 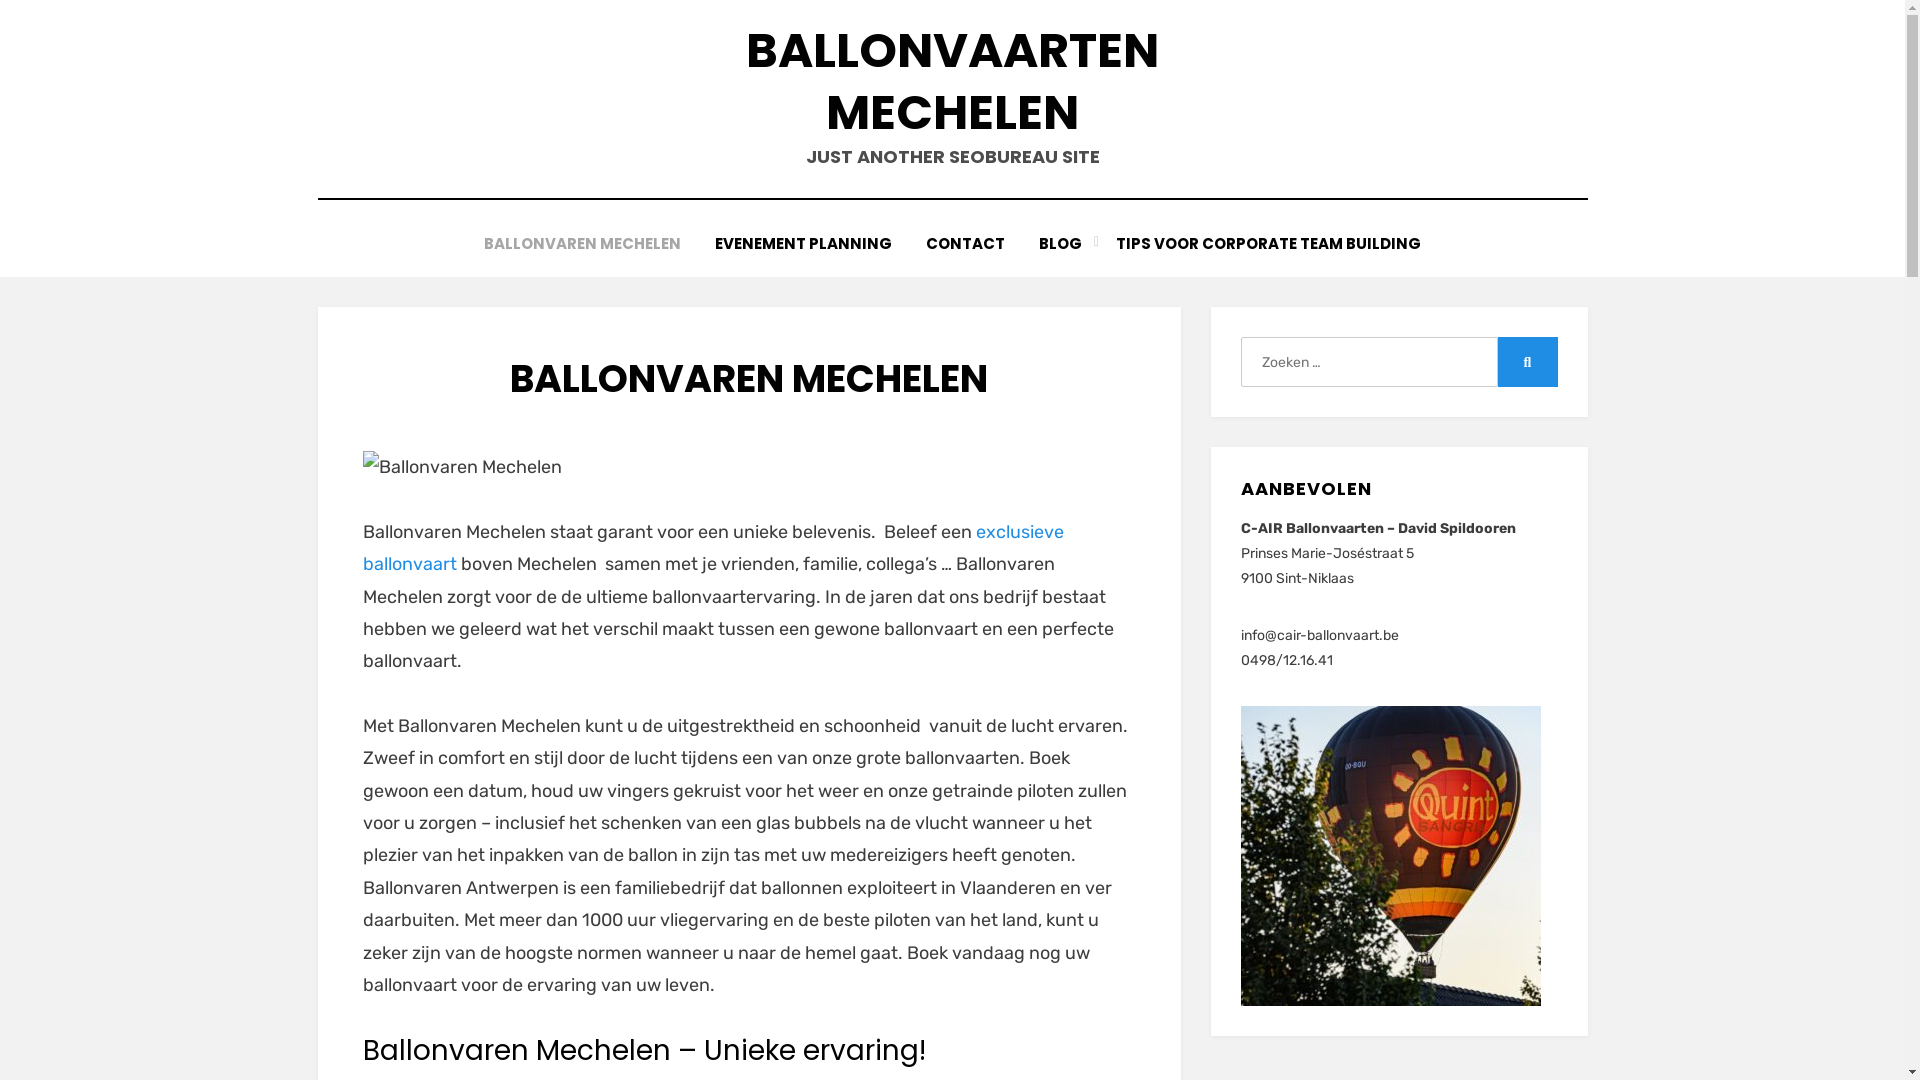 I want to click on CONTACT, so click(x=966, y=244).